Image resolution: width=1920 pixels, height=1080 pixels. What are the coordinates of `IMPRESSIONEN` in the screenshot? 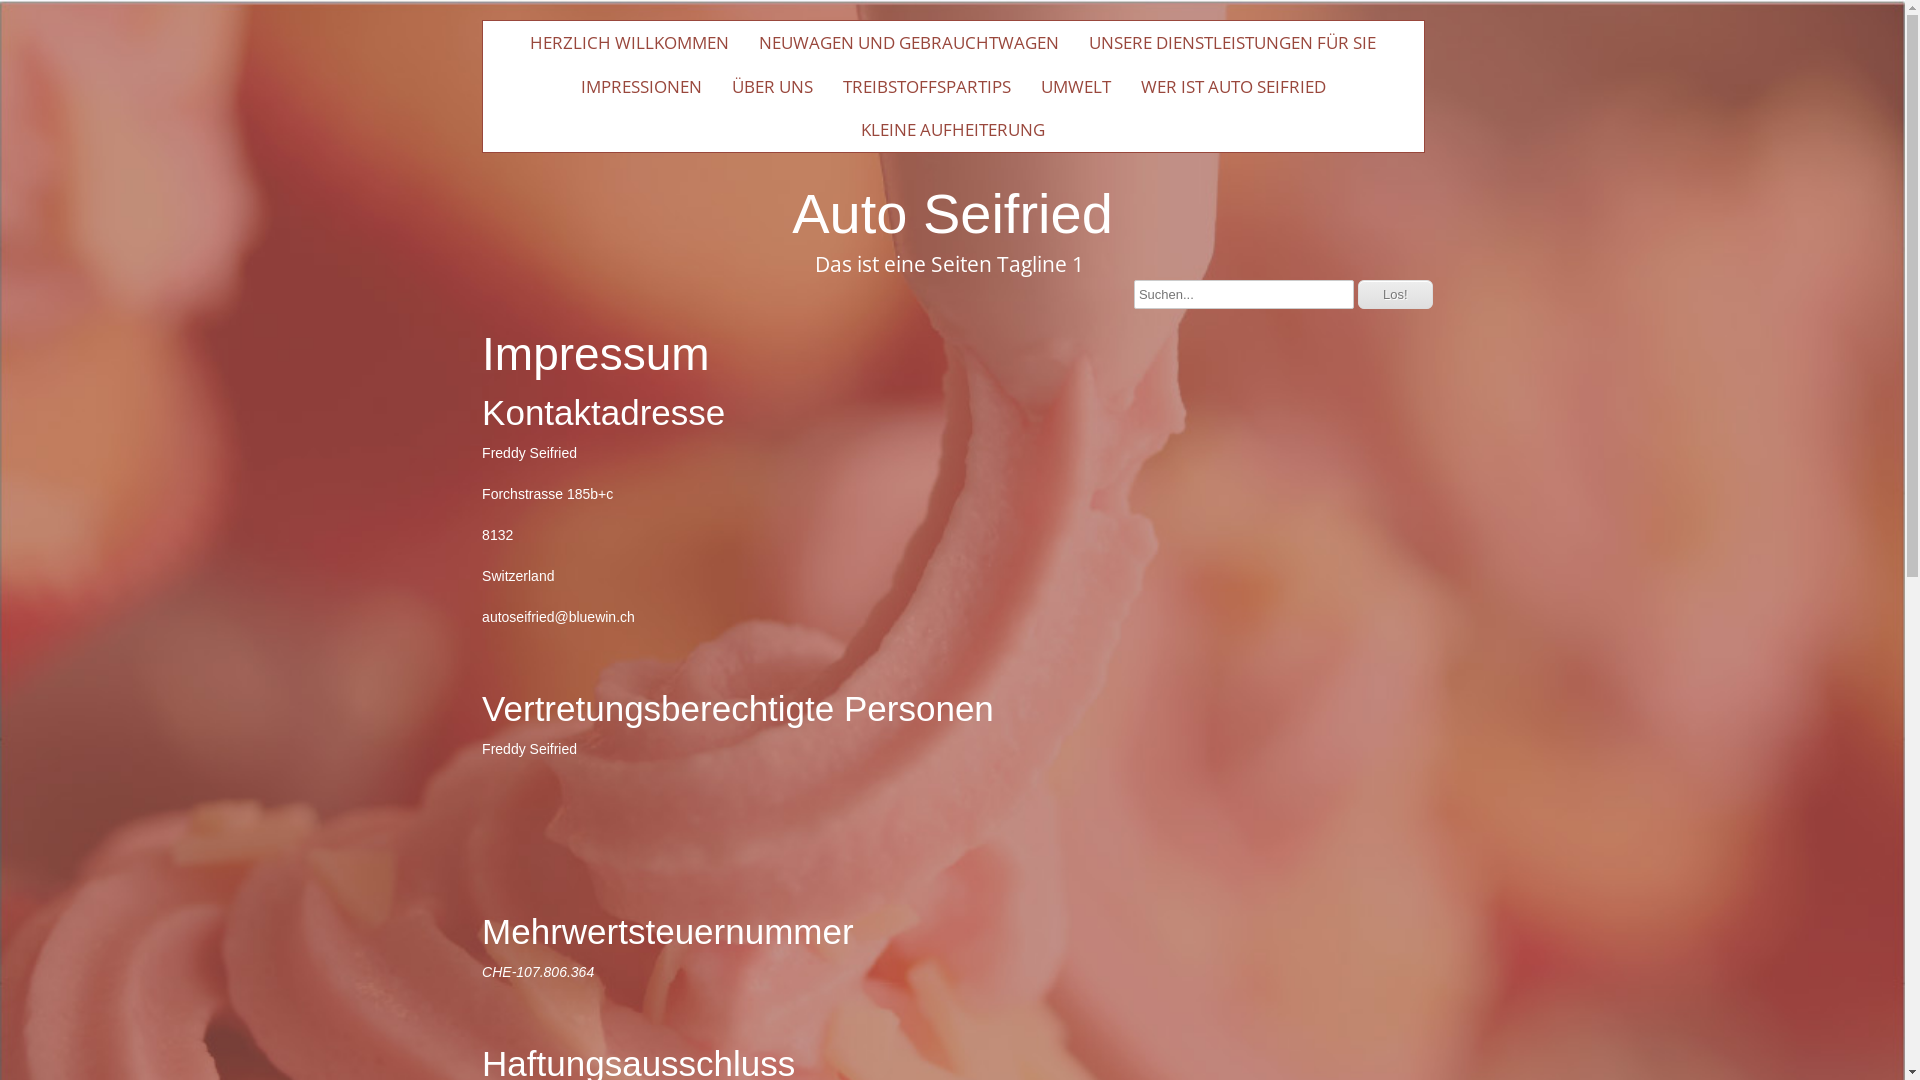 It's located at (642, 87).